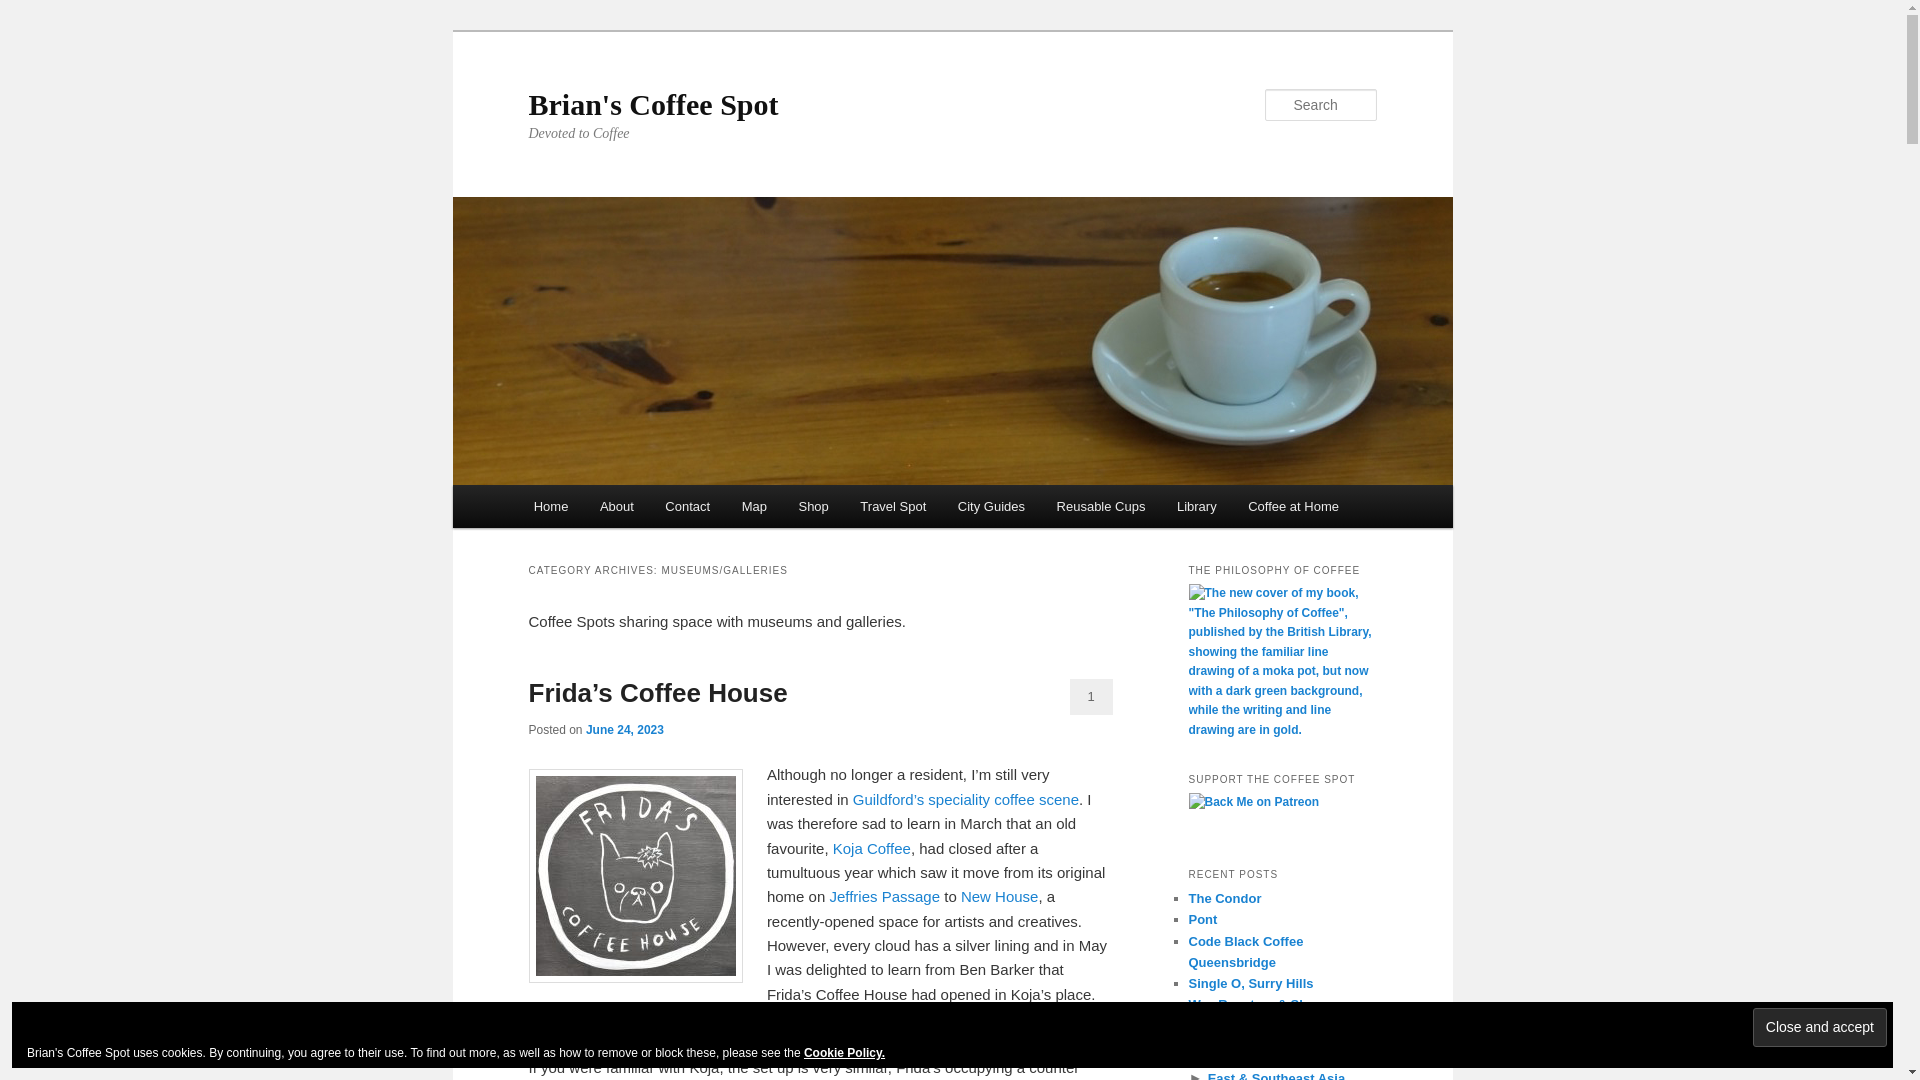 The width and height of the screenshot is (1920, 1080). I want to click on City Guides, so click(991, 506).